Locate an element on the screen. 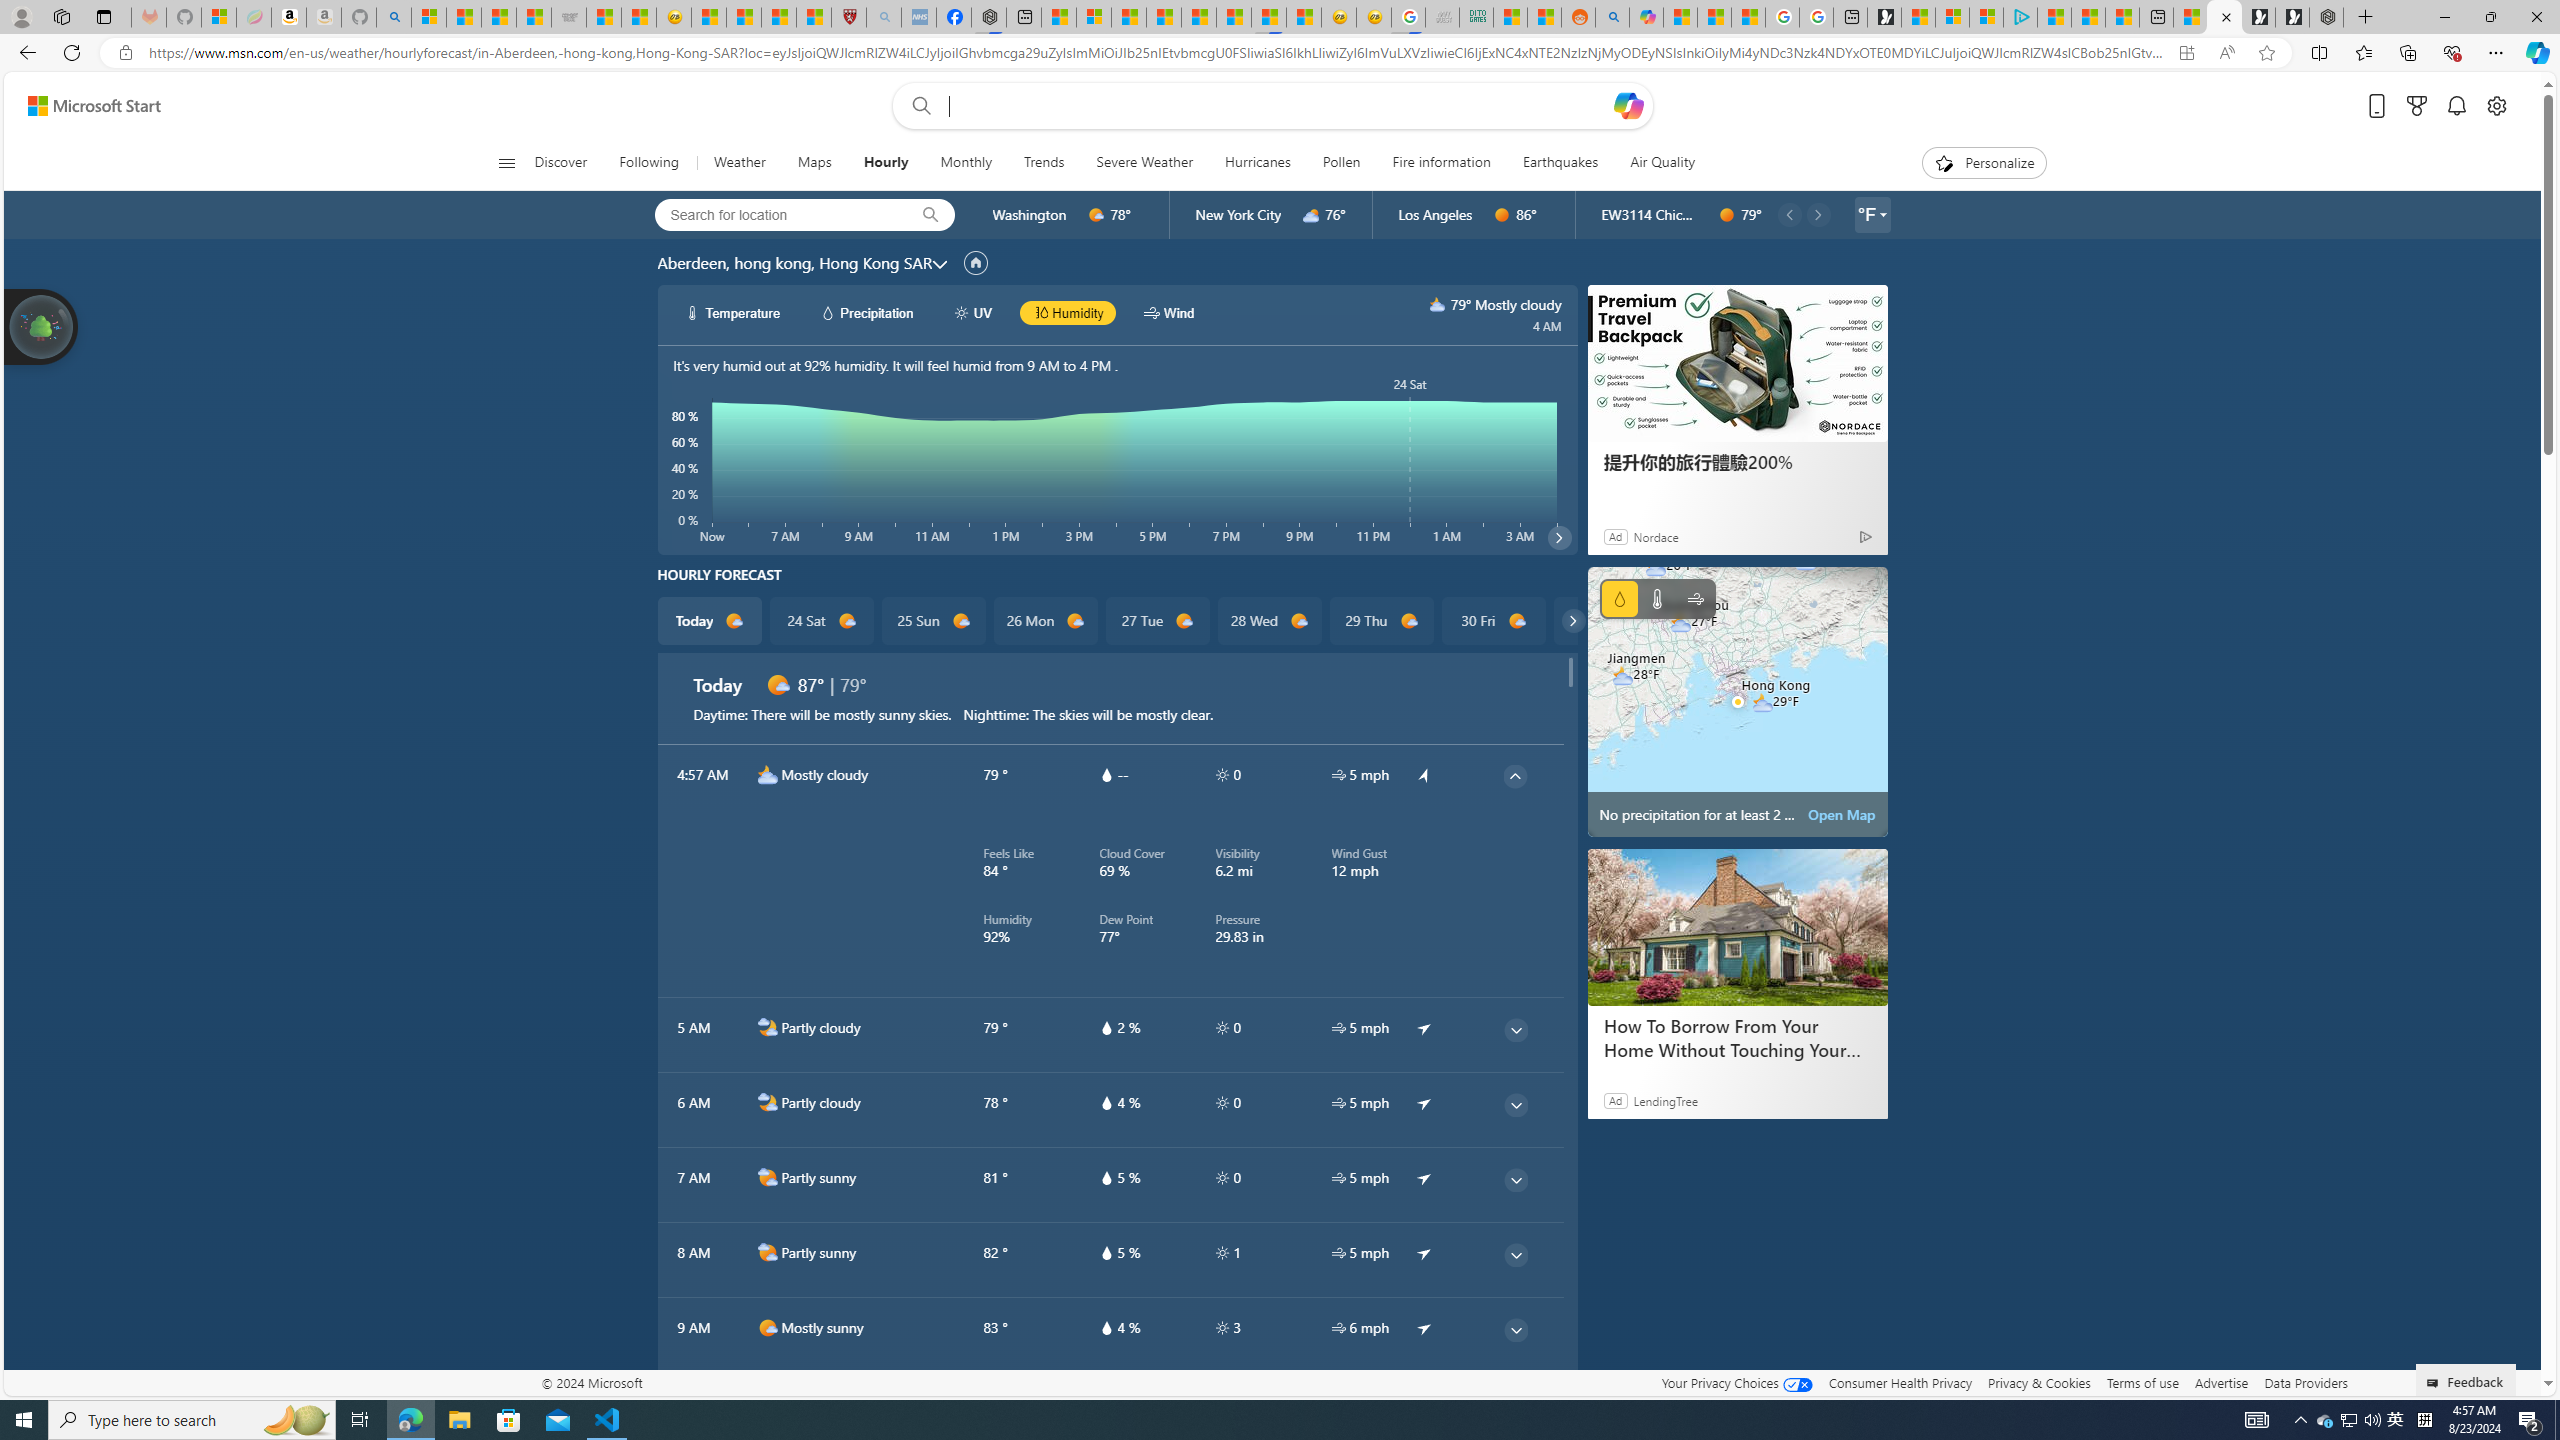  31 Sat d1000 is located at coordinates (1606, 621).